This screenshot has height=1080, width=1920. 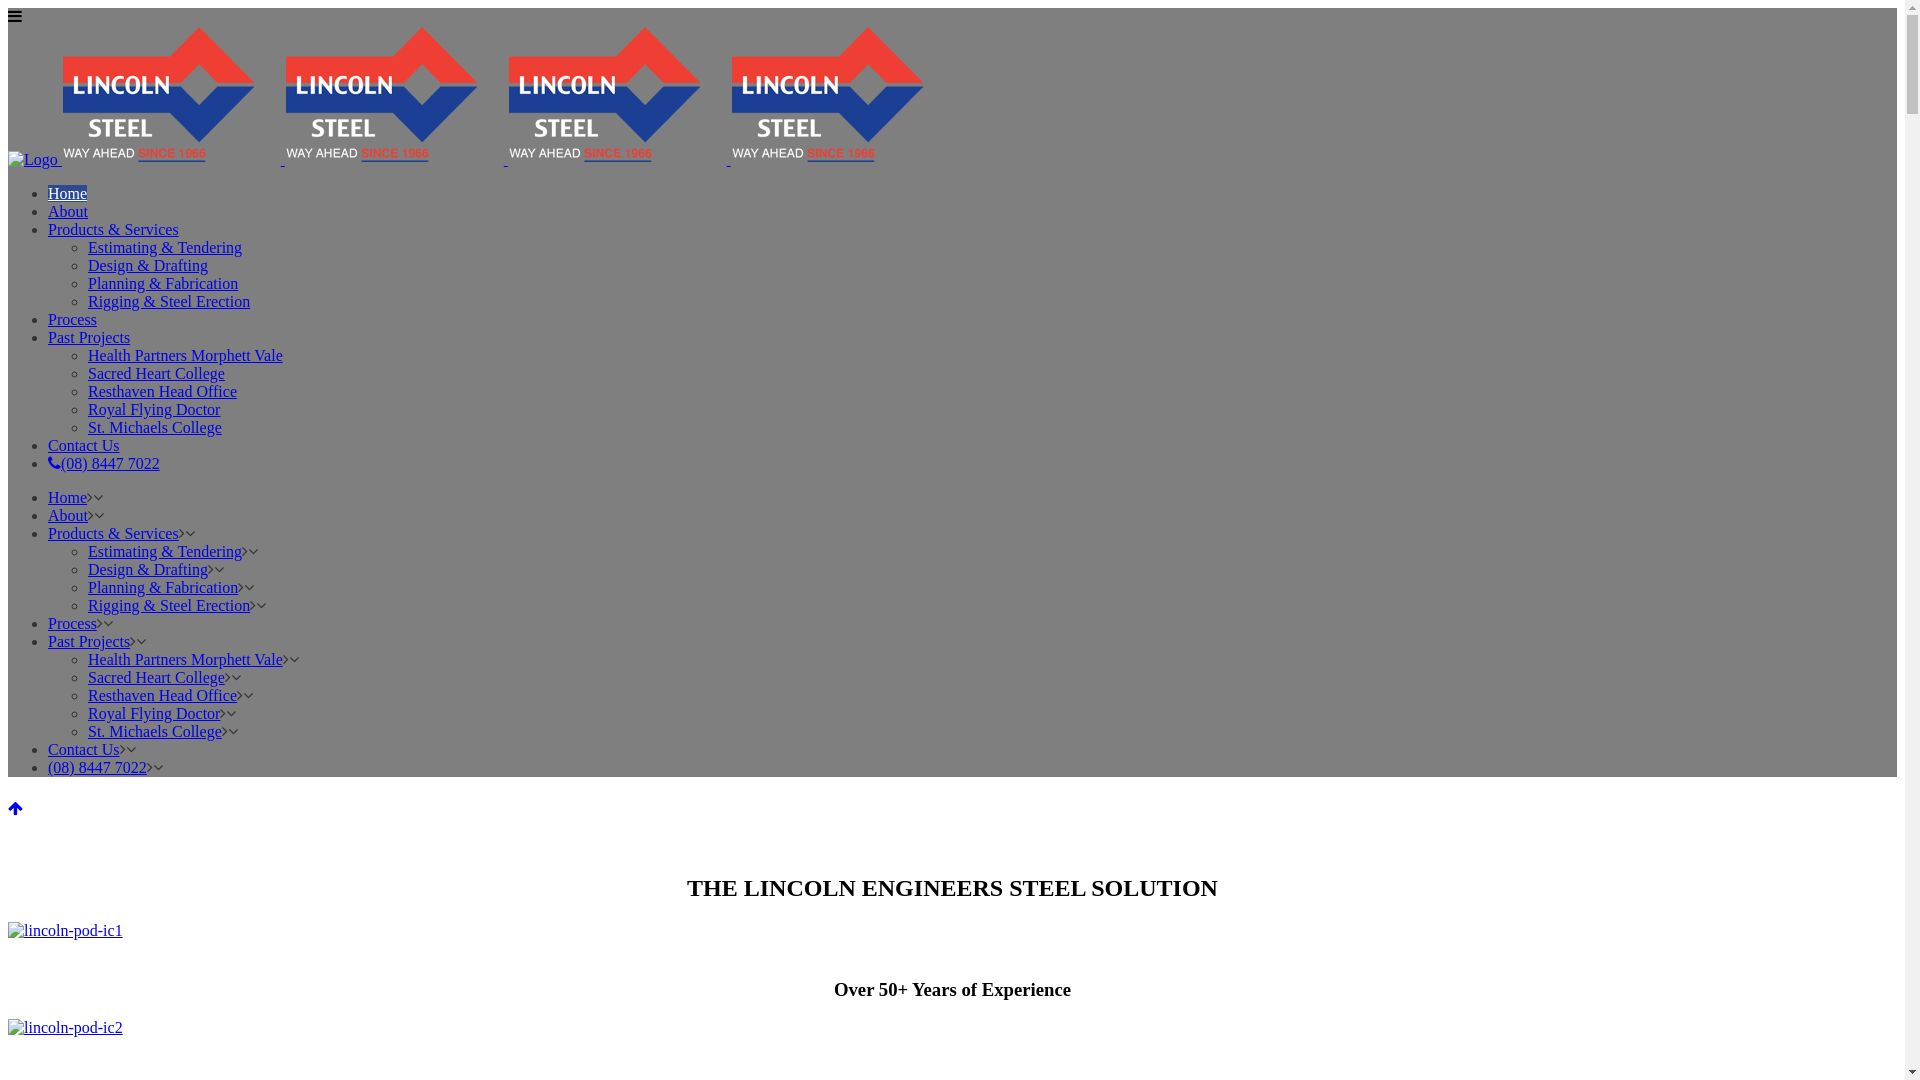 I want to click on About, so click(x=68, y=212).